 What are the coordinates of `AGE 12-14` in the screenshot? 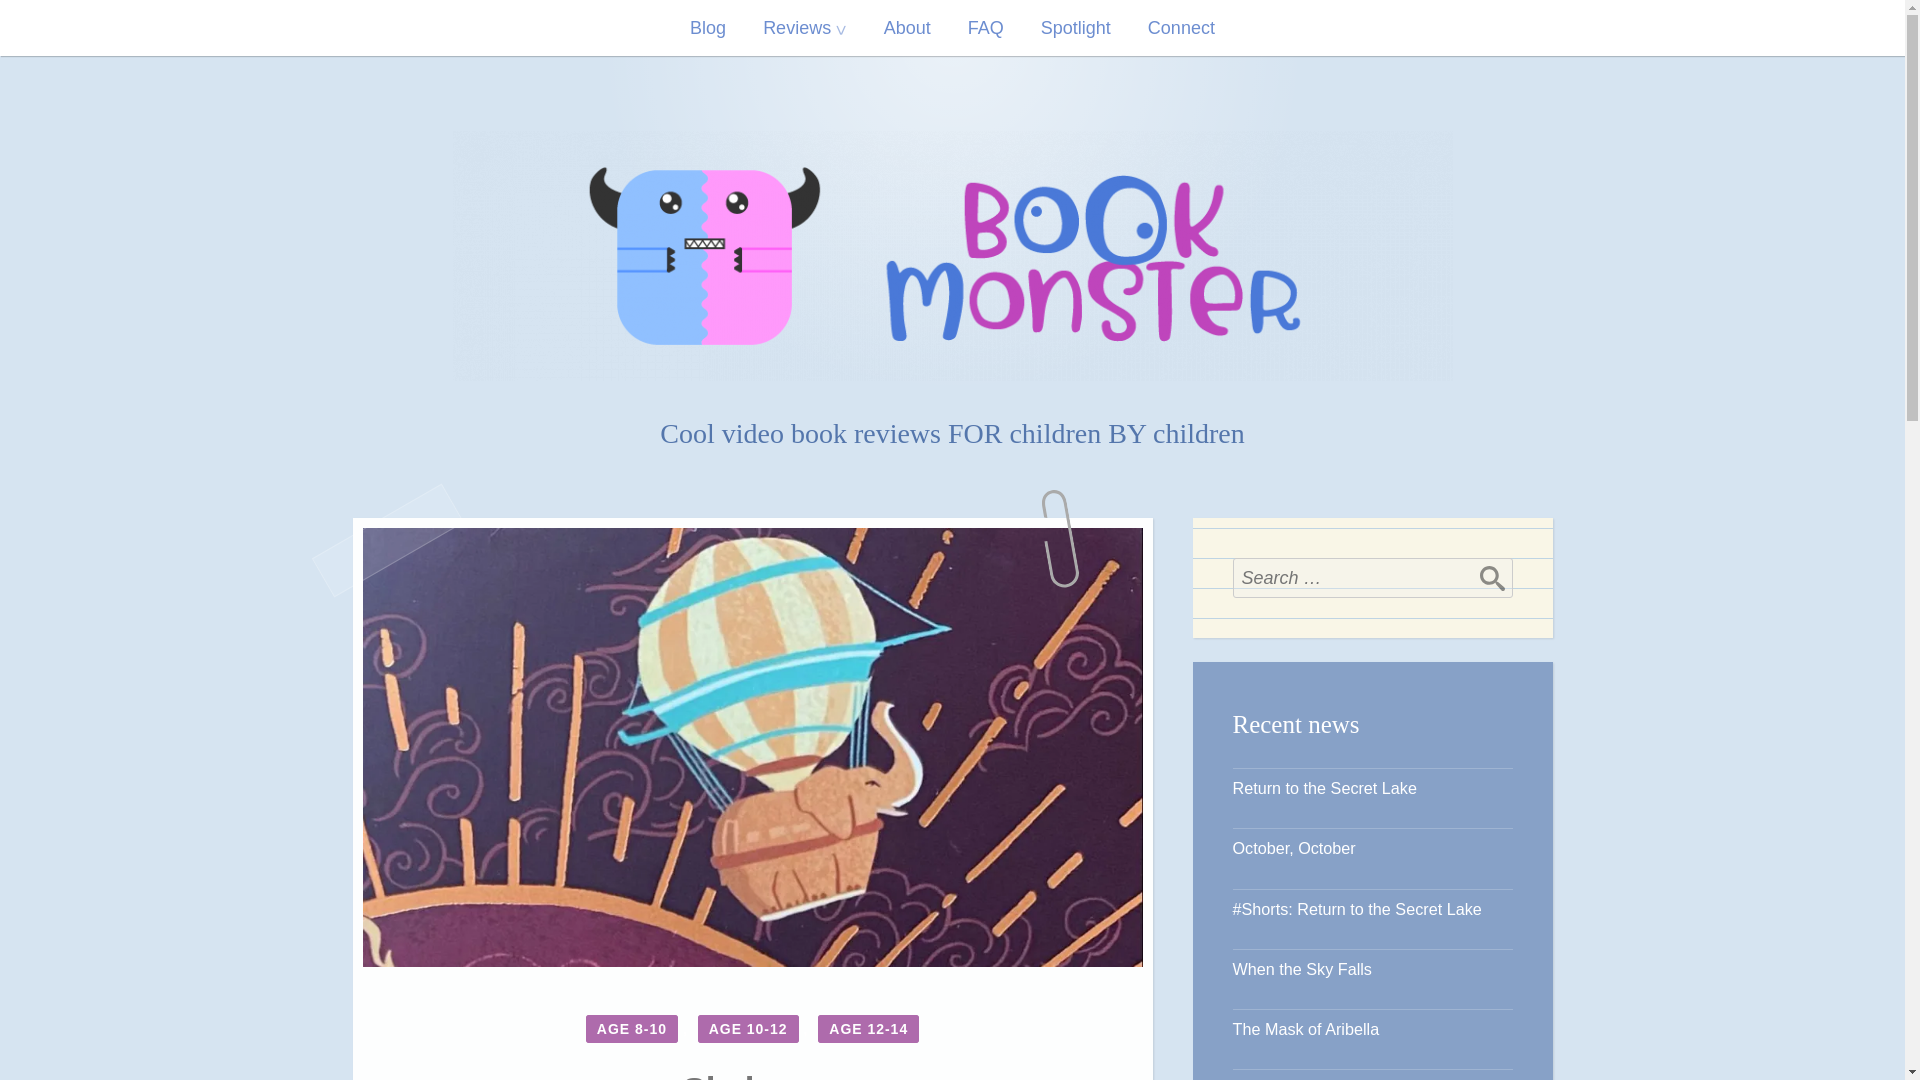 It's located at (868, 1029).